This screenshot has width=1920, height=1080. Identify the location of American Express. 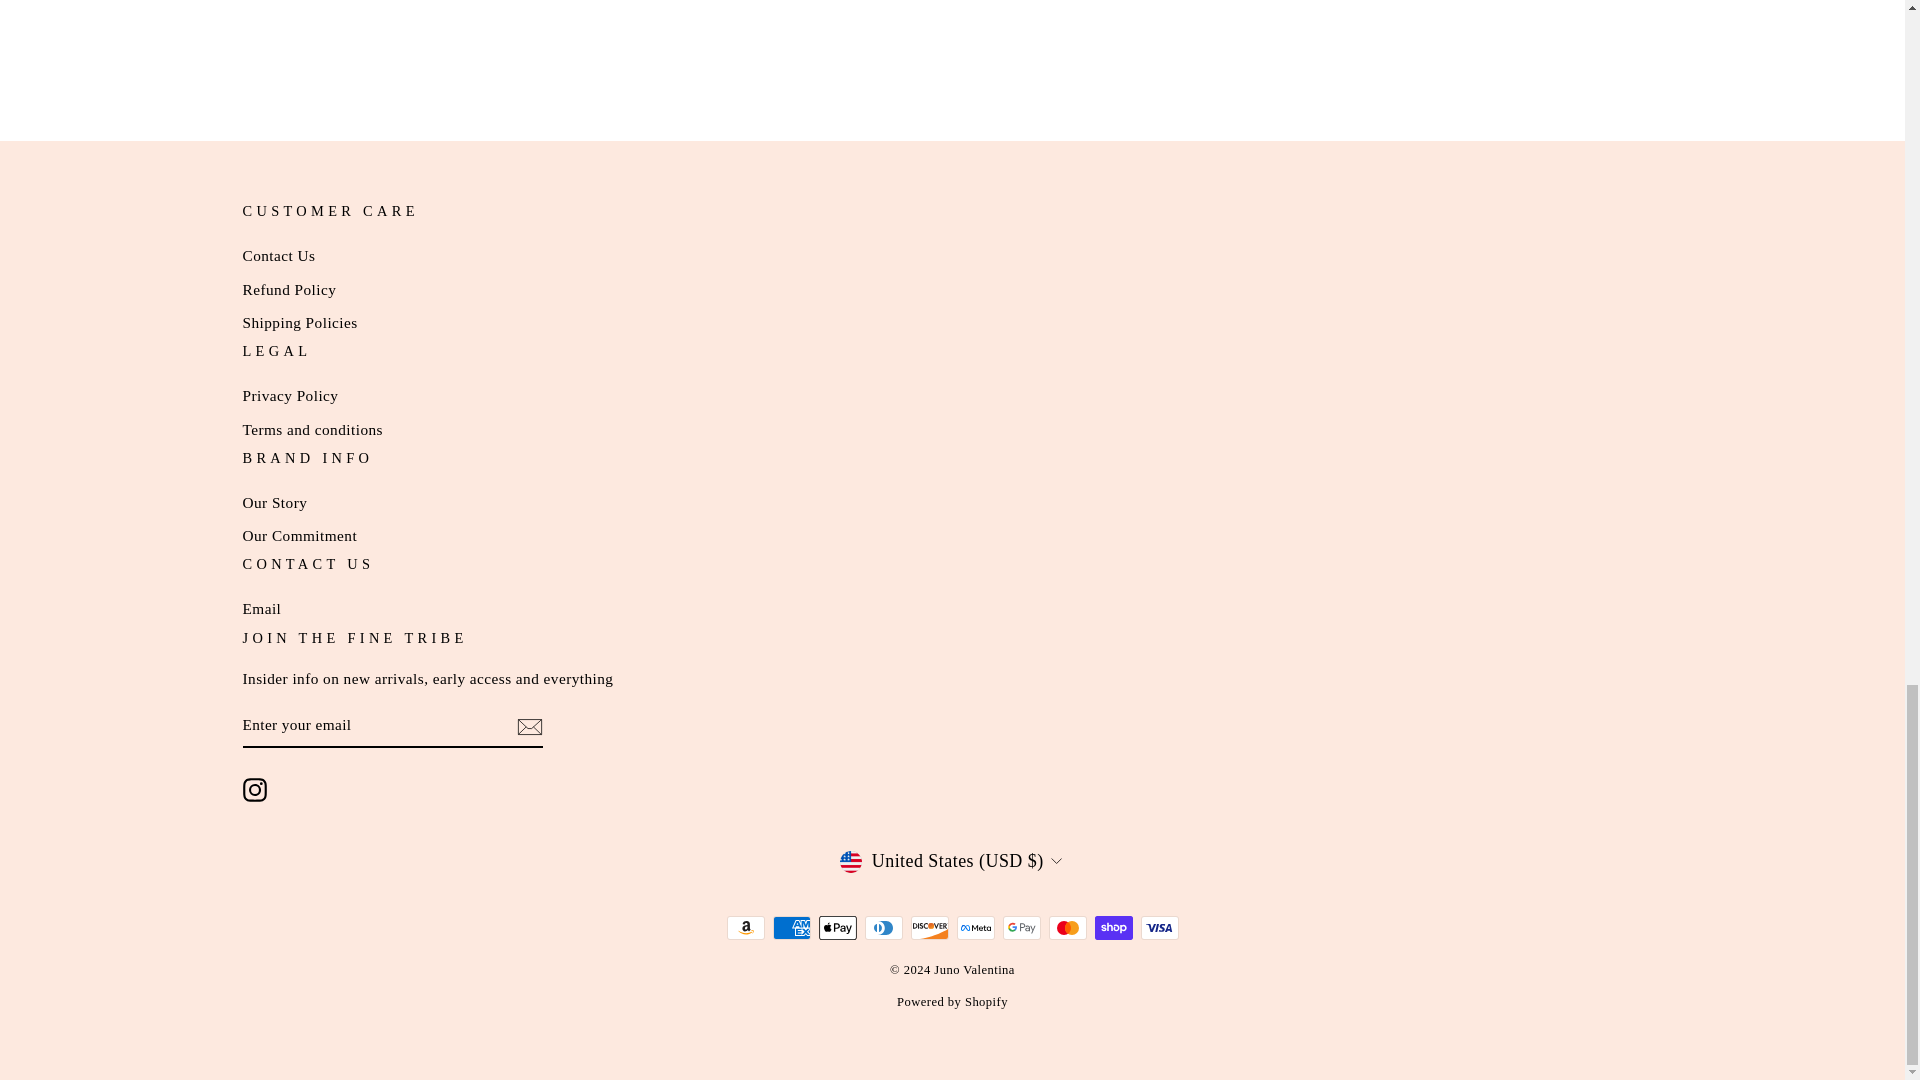
(790, 927).